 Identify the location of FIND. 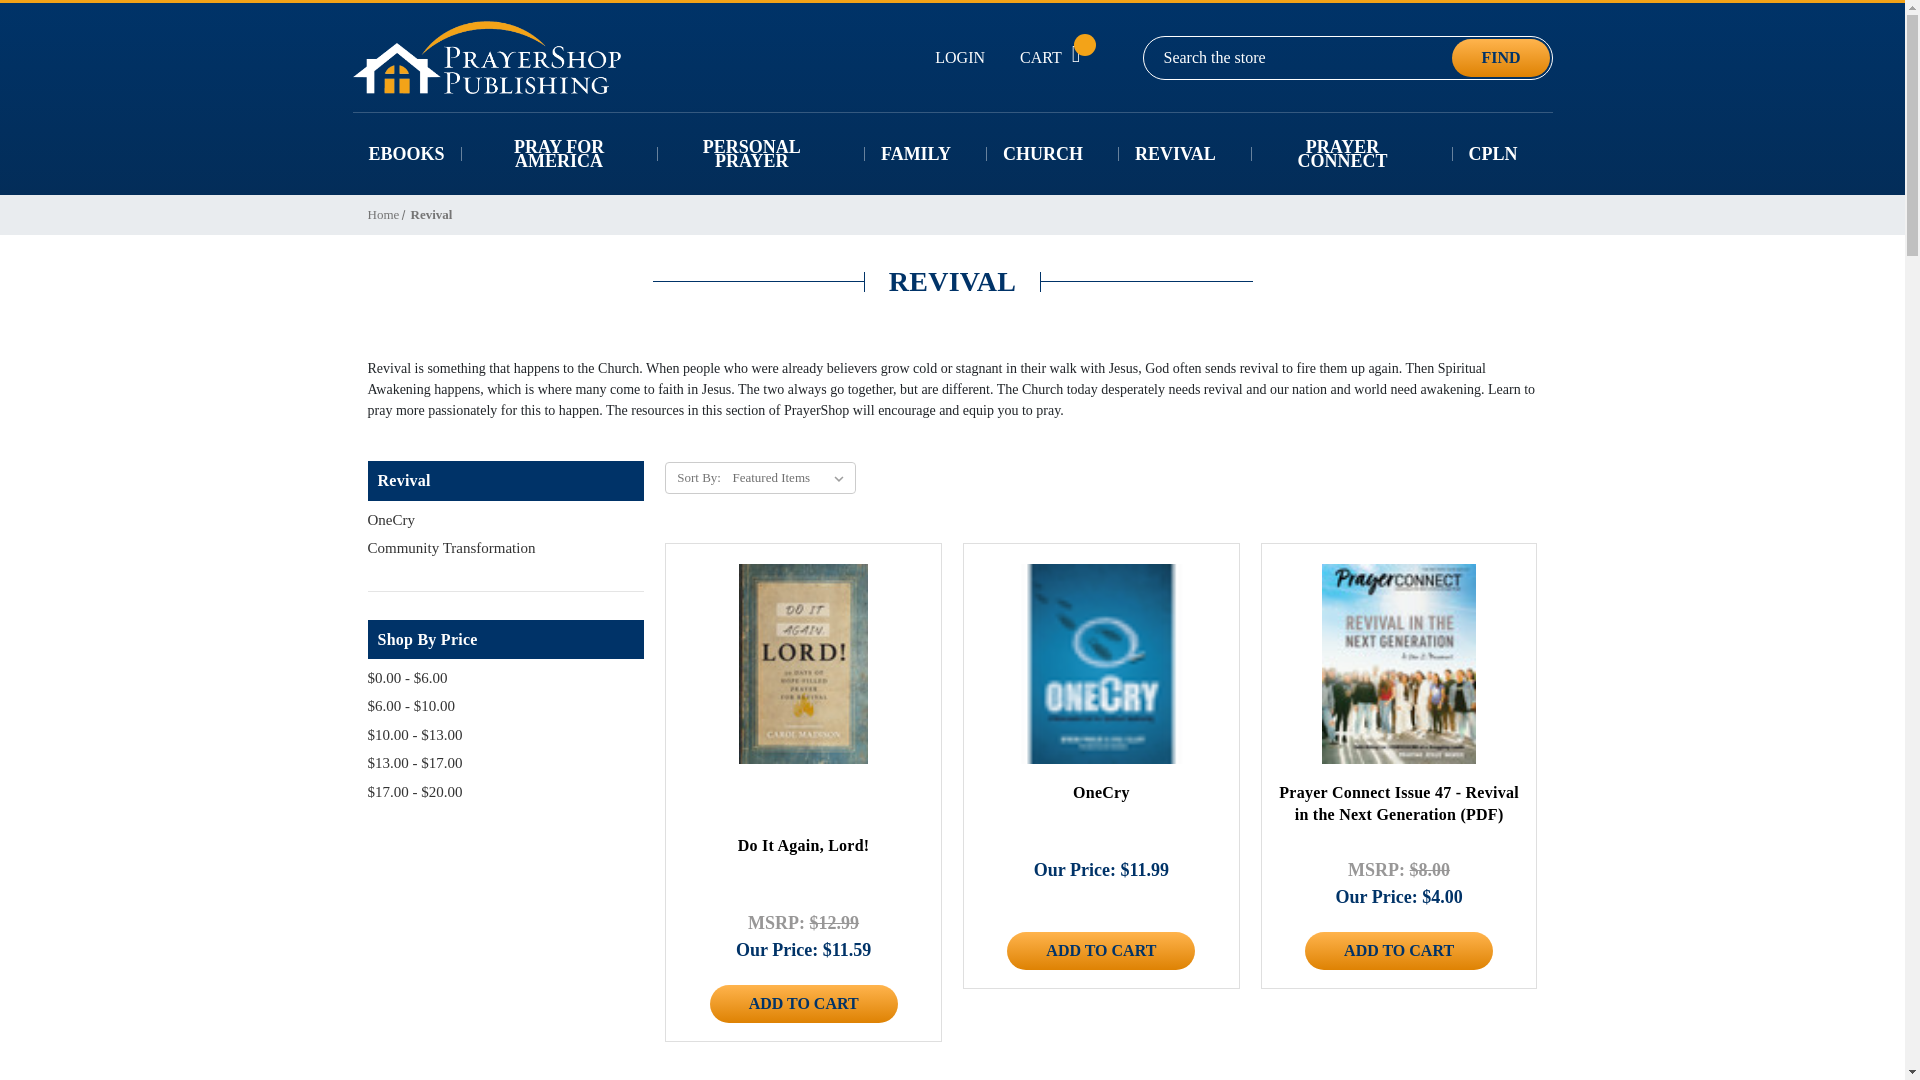
(1500, 57).